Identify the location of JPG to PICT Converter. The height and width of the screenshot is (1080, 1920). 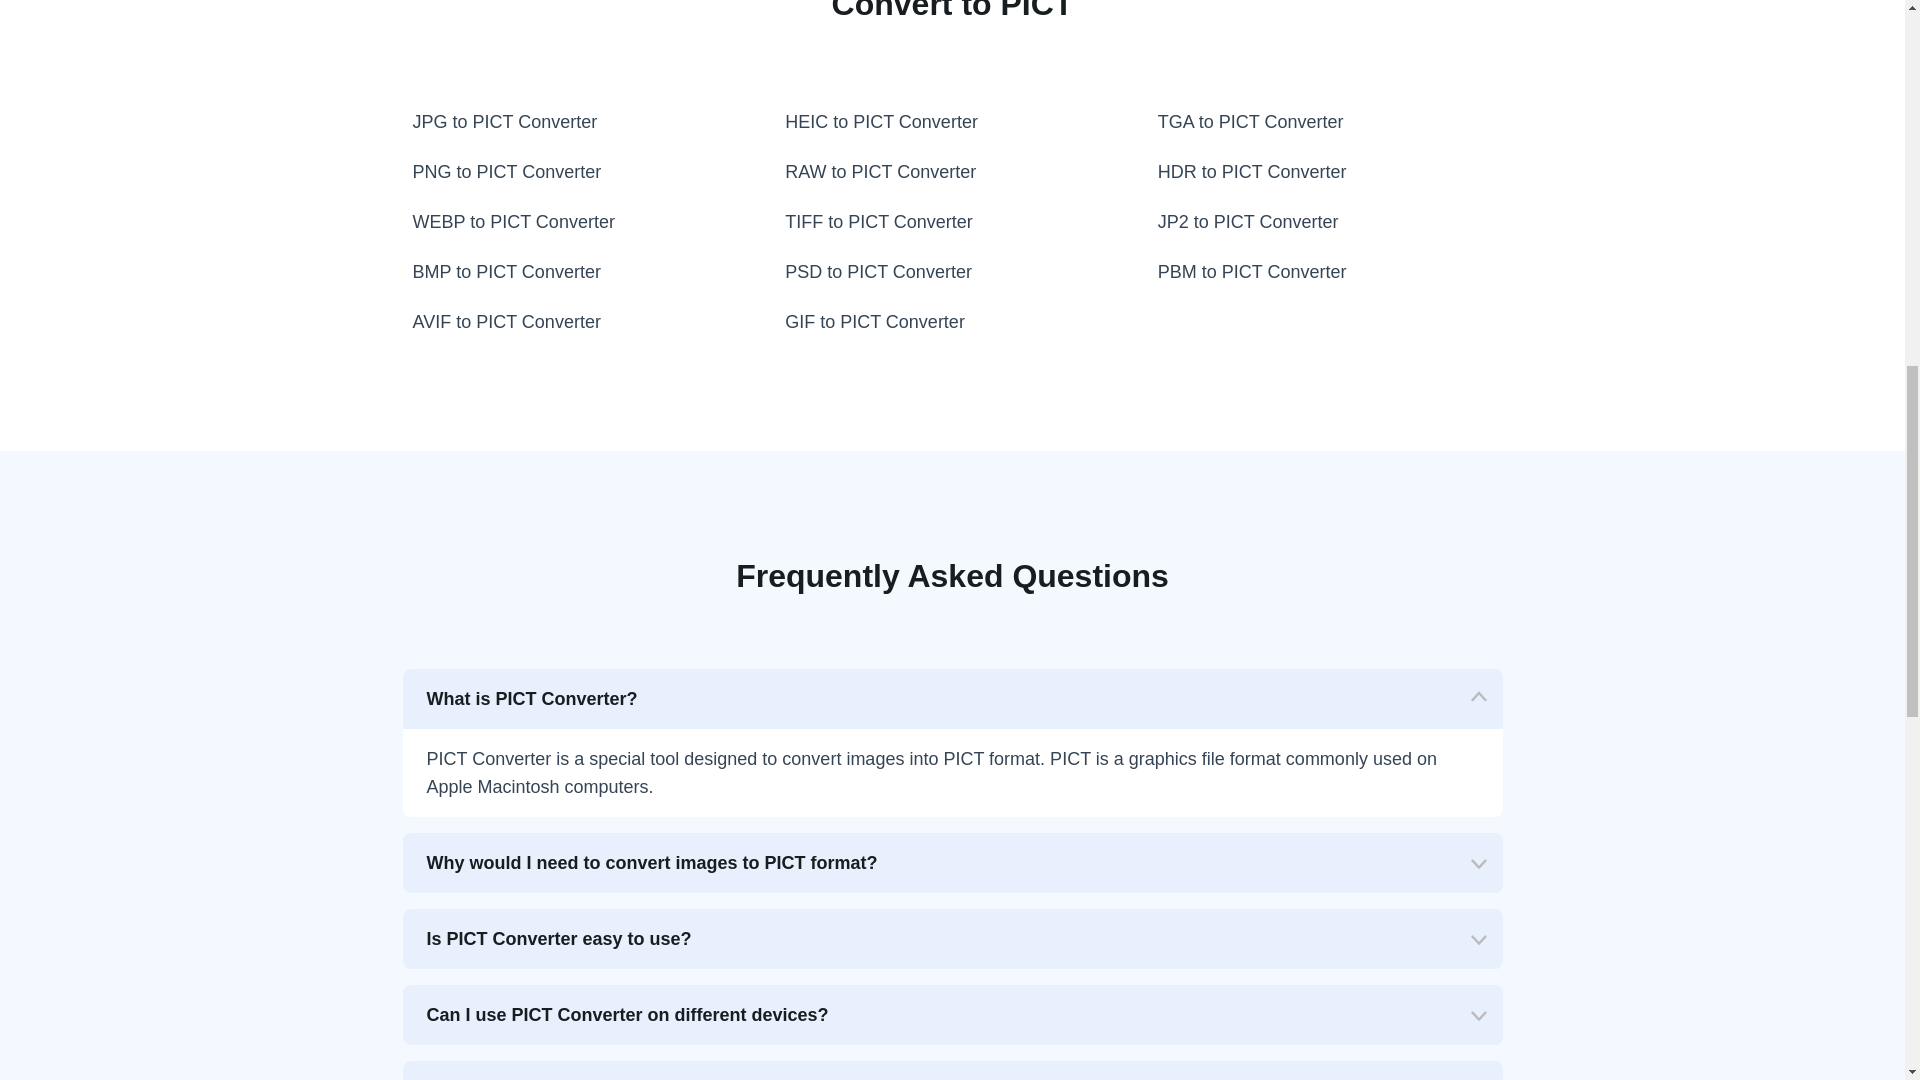
(578, 122).